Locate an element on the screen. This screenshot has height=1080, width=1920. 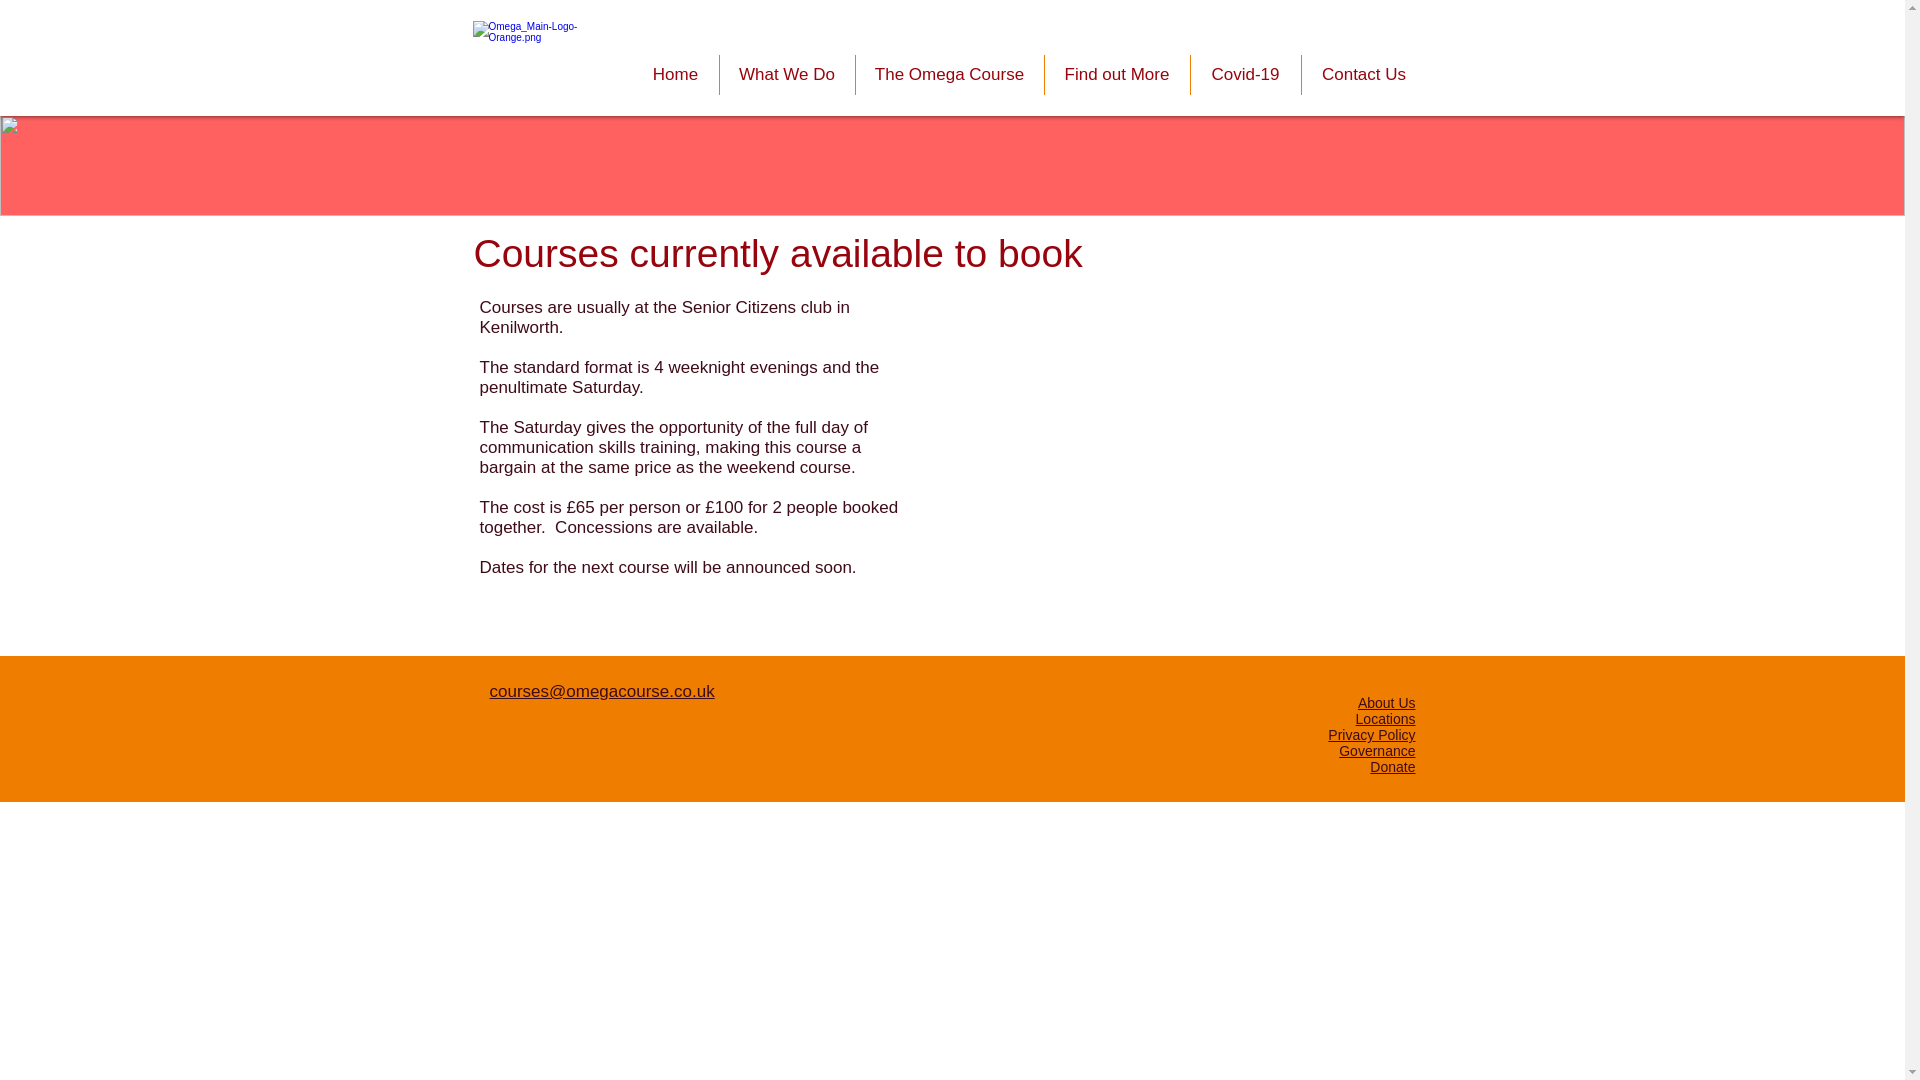
Privacy Policy is located at coordinates (1372, 734).